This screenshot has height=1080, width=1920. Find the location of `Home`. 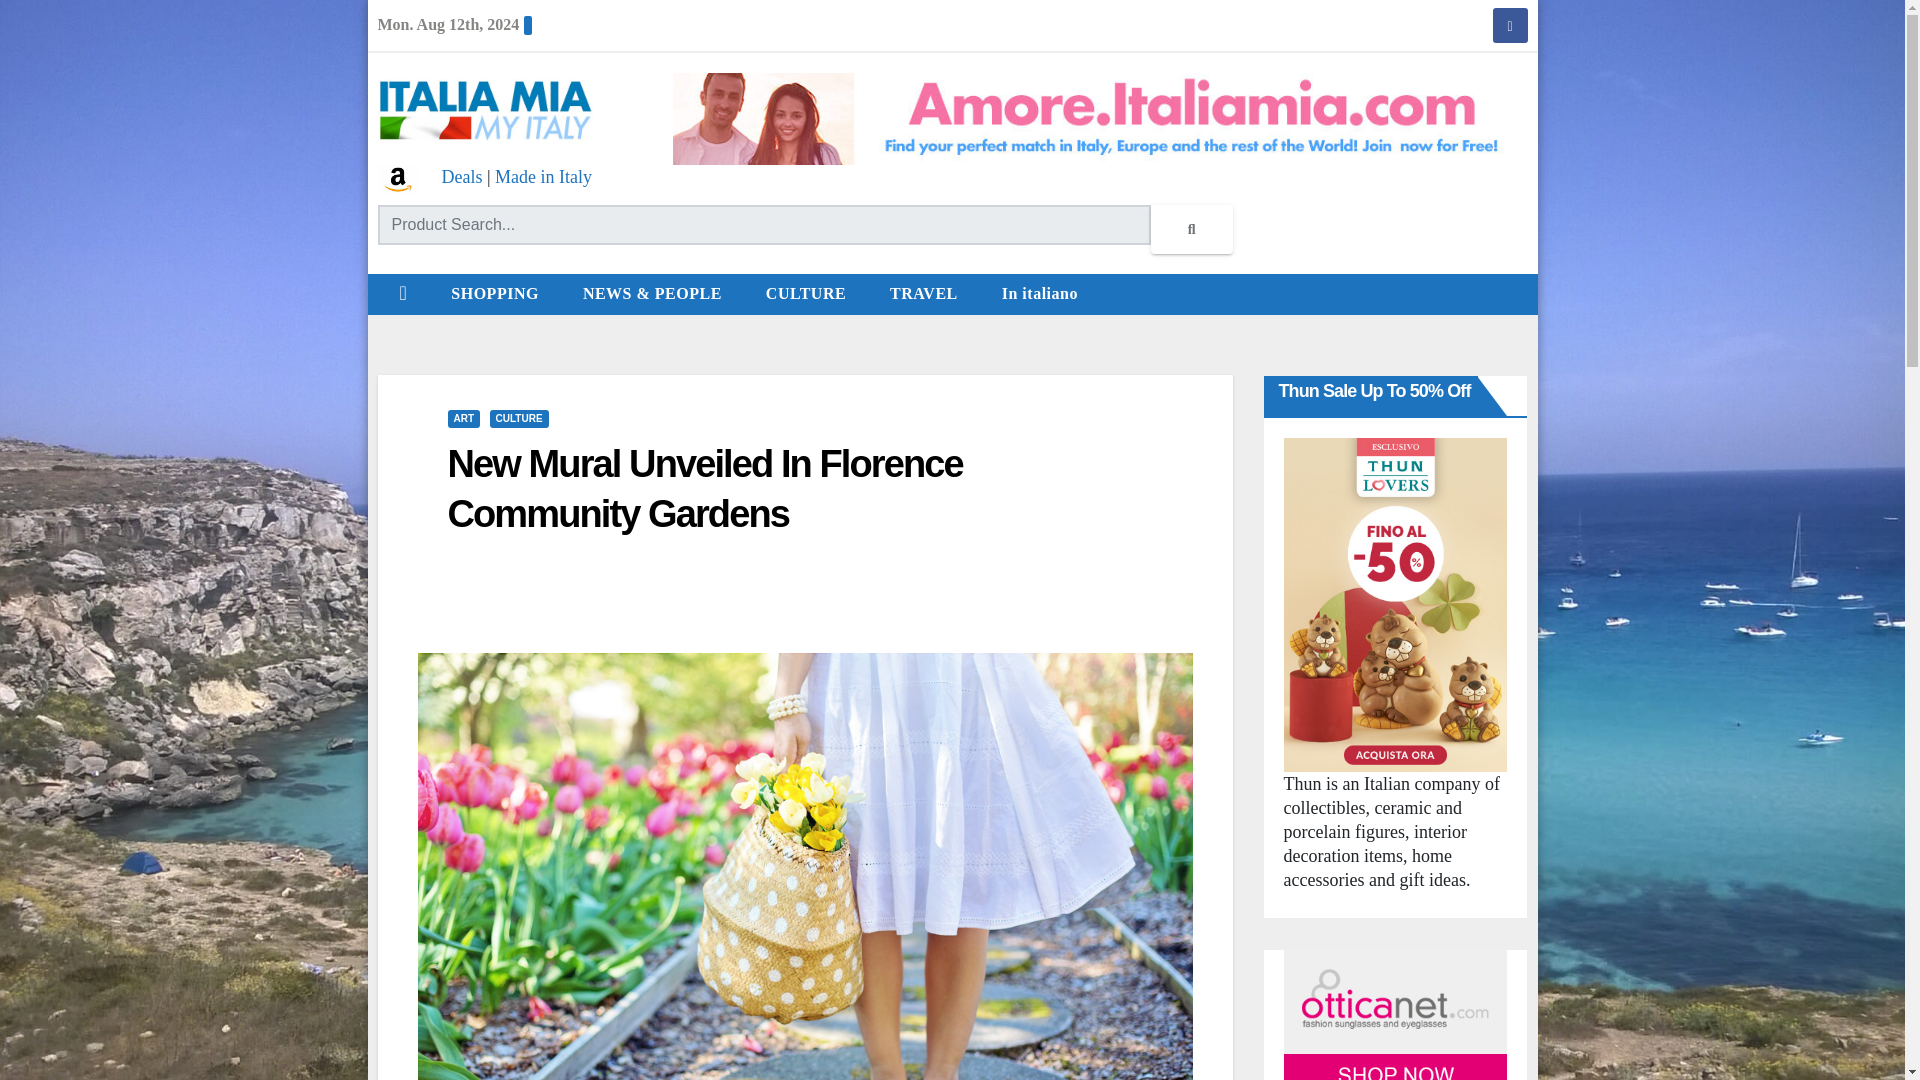

Home is located at coordinates (404, 294).